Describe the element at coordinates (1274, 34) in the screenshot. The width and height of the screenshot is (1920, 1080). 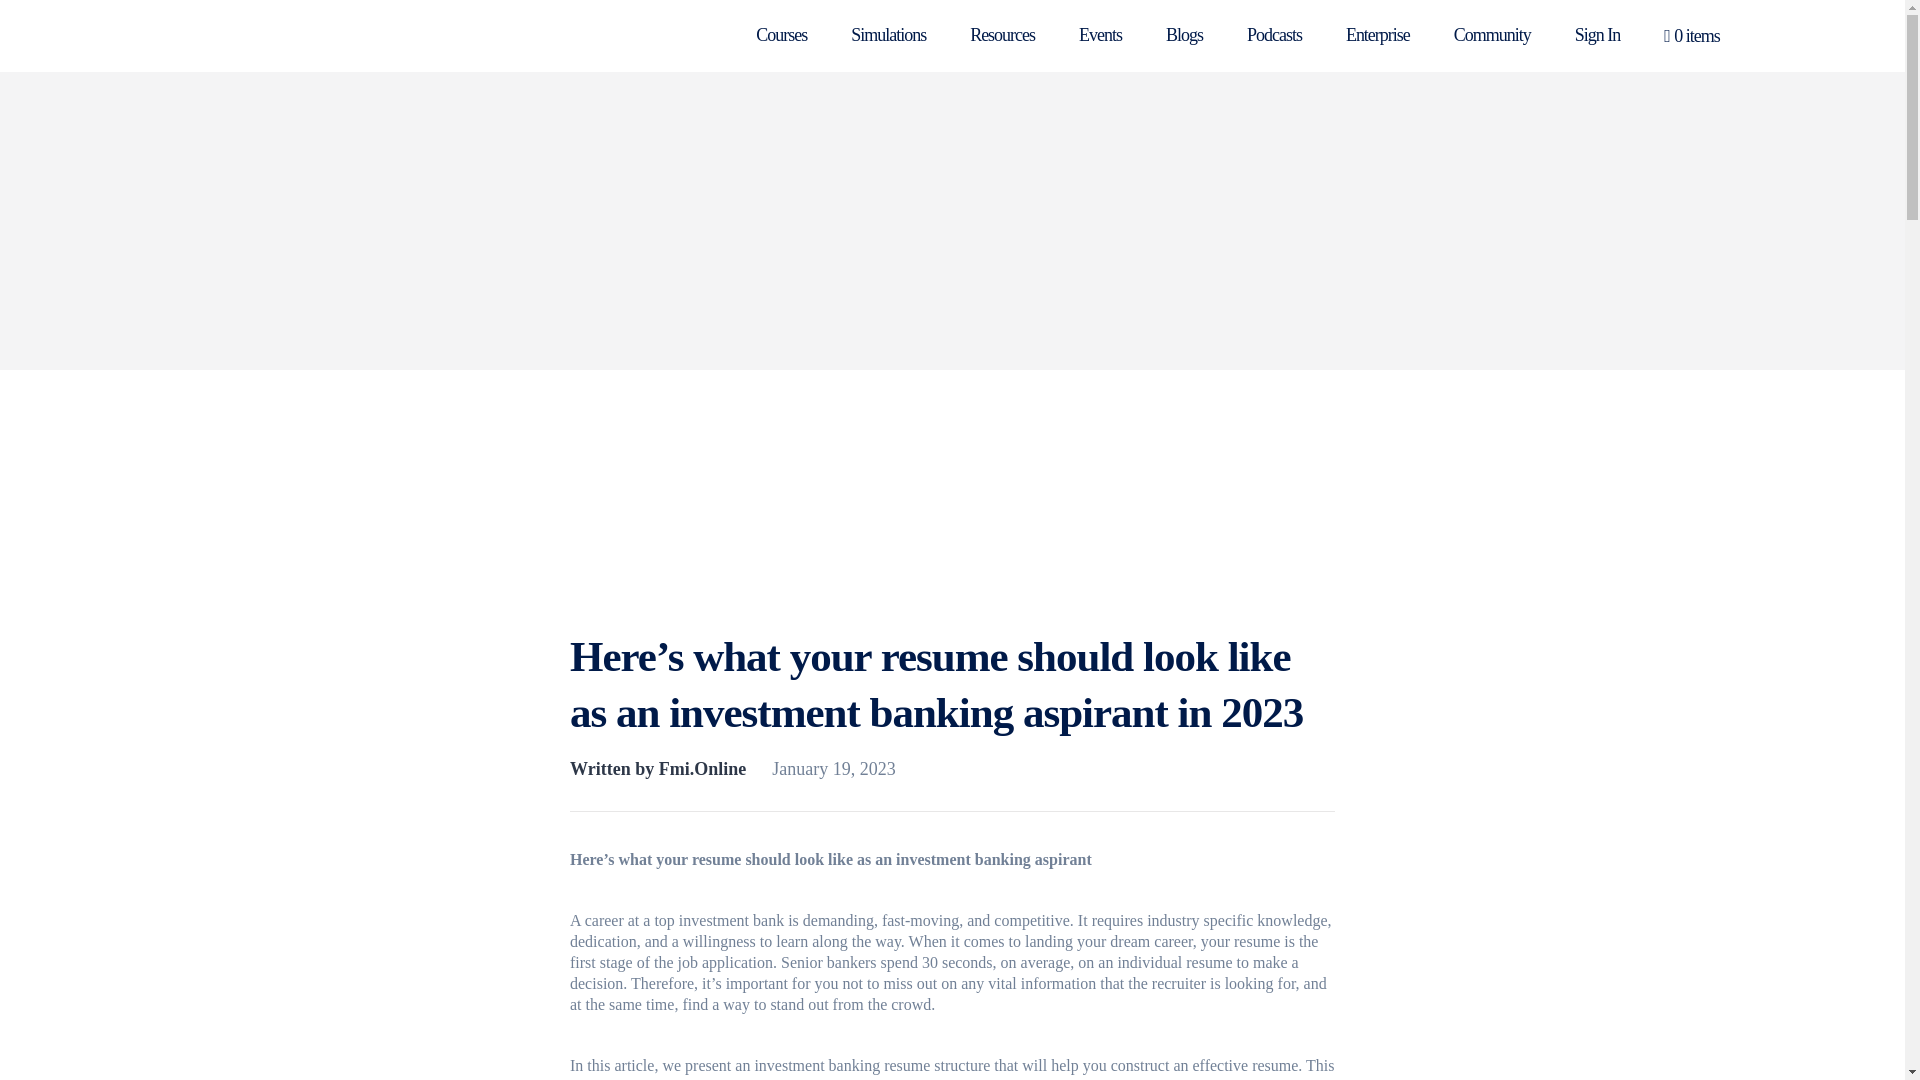
I see `Podcasts` at that location.